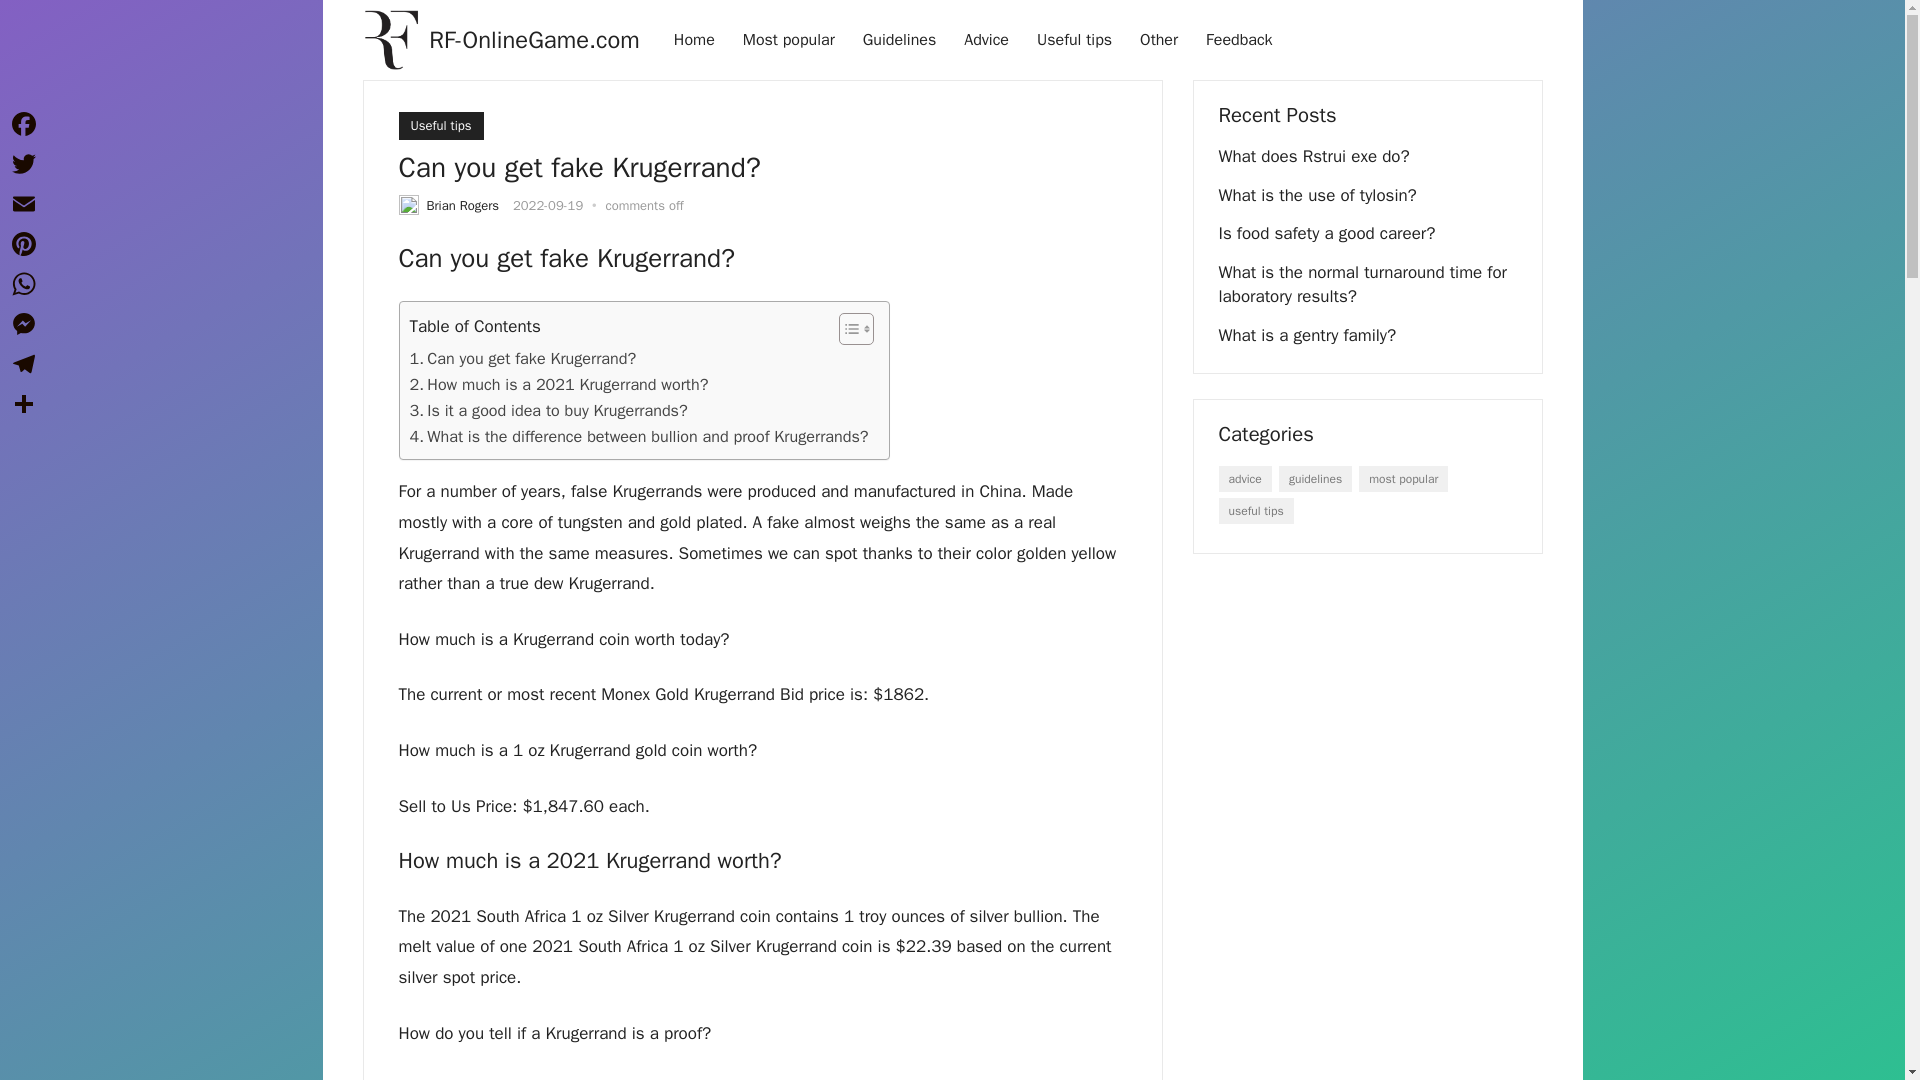 The image size is (1920, 1080). What do you see at coordinates (986, 40) in the screenshot?
I see `Advice` at bounding box center [986, 40].